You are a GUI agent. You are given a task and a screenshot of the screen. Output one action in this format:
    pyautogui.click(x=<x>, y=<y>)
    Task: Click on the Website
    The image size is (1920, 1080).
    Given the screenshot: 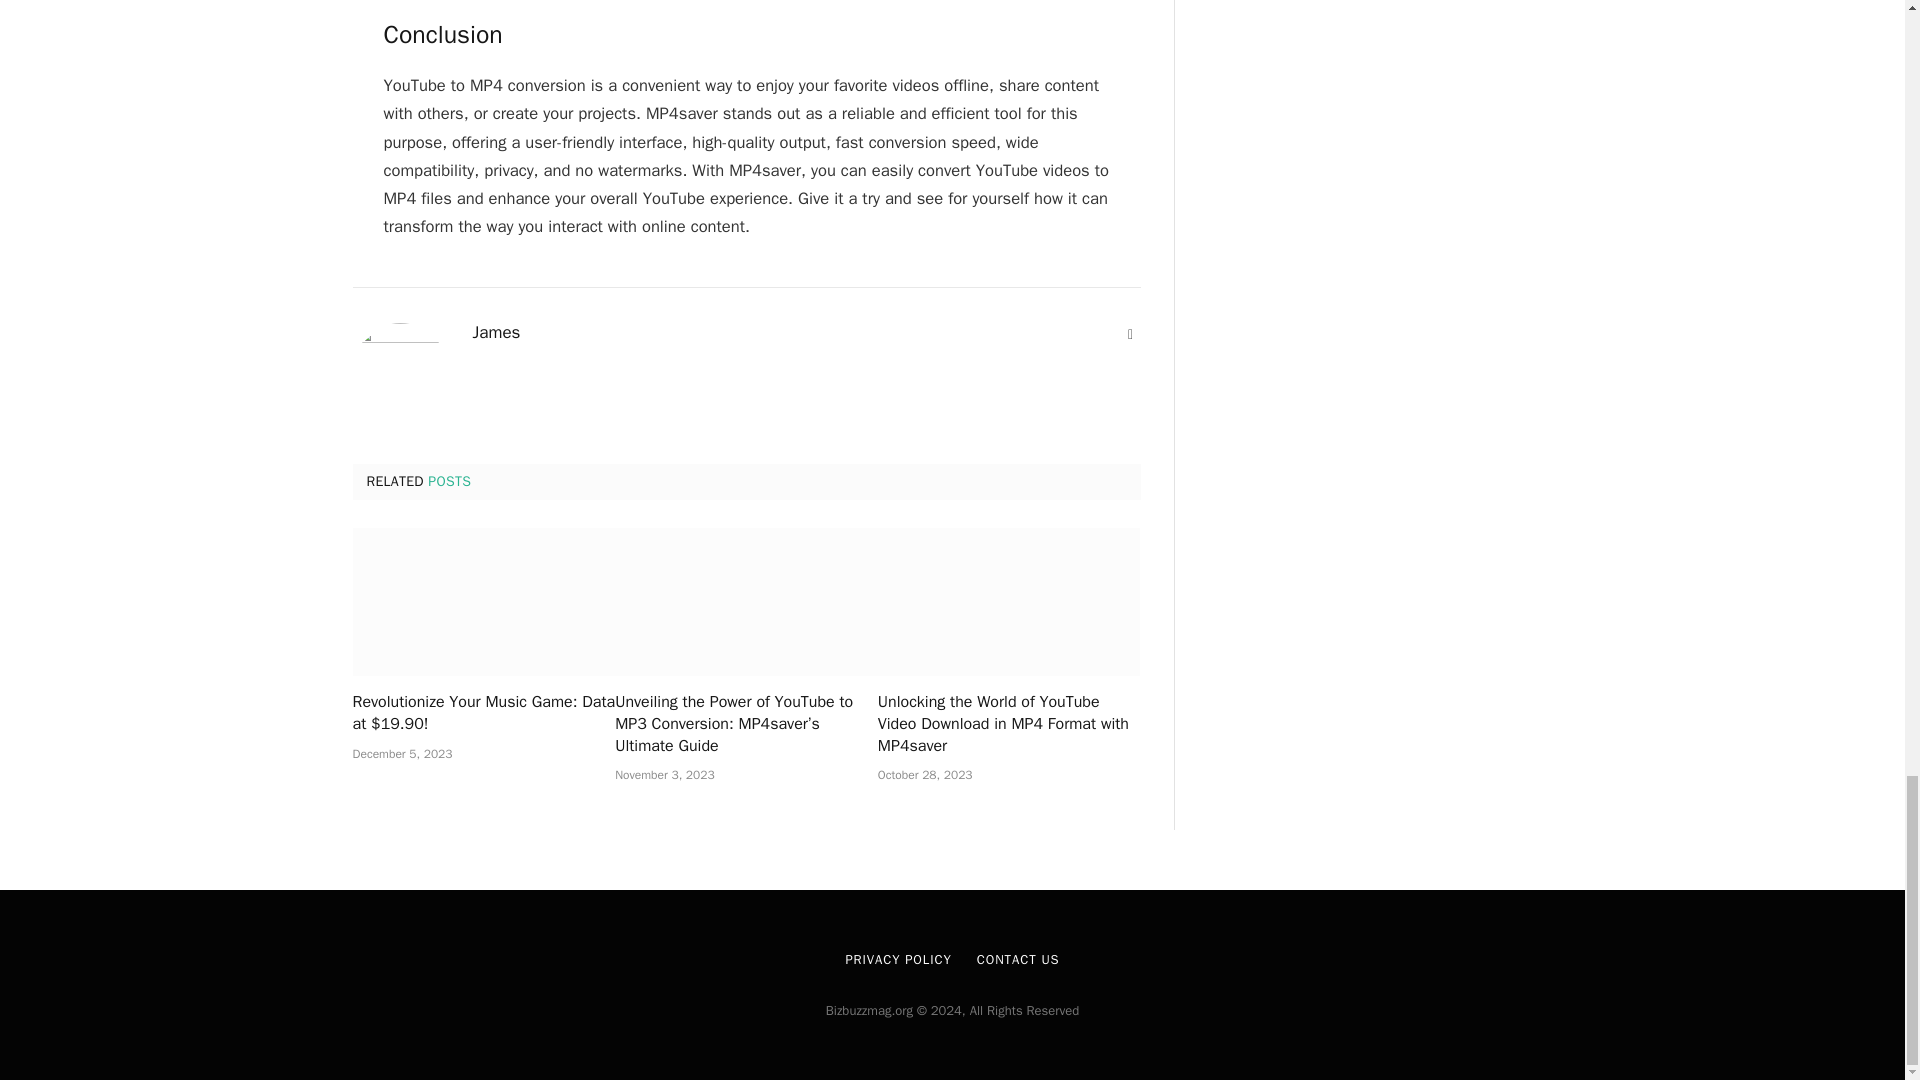 What is the action you would take?
    pyautogui.click(x=1130, y=334)
    